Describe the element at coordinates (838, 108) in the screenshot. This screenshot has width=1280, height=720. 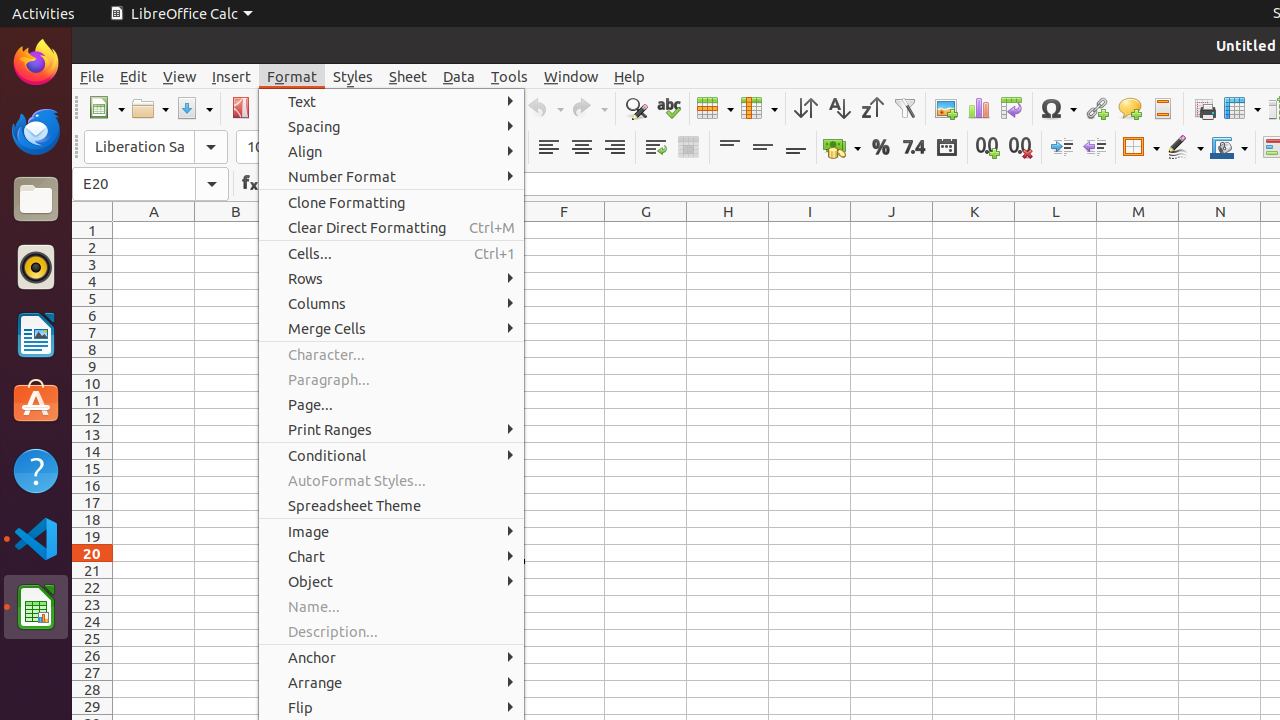
I see `Sort Ascending` at that location.